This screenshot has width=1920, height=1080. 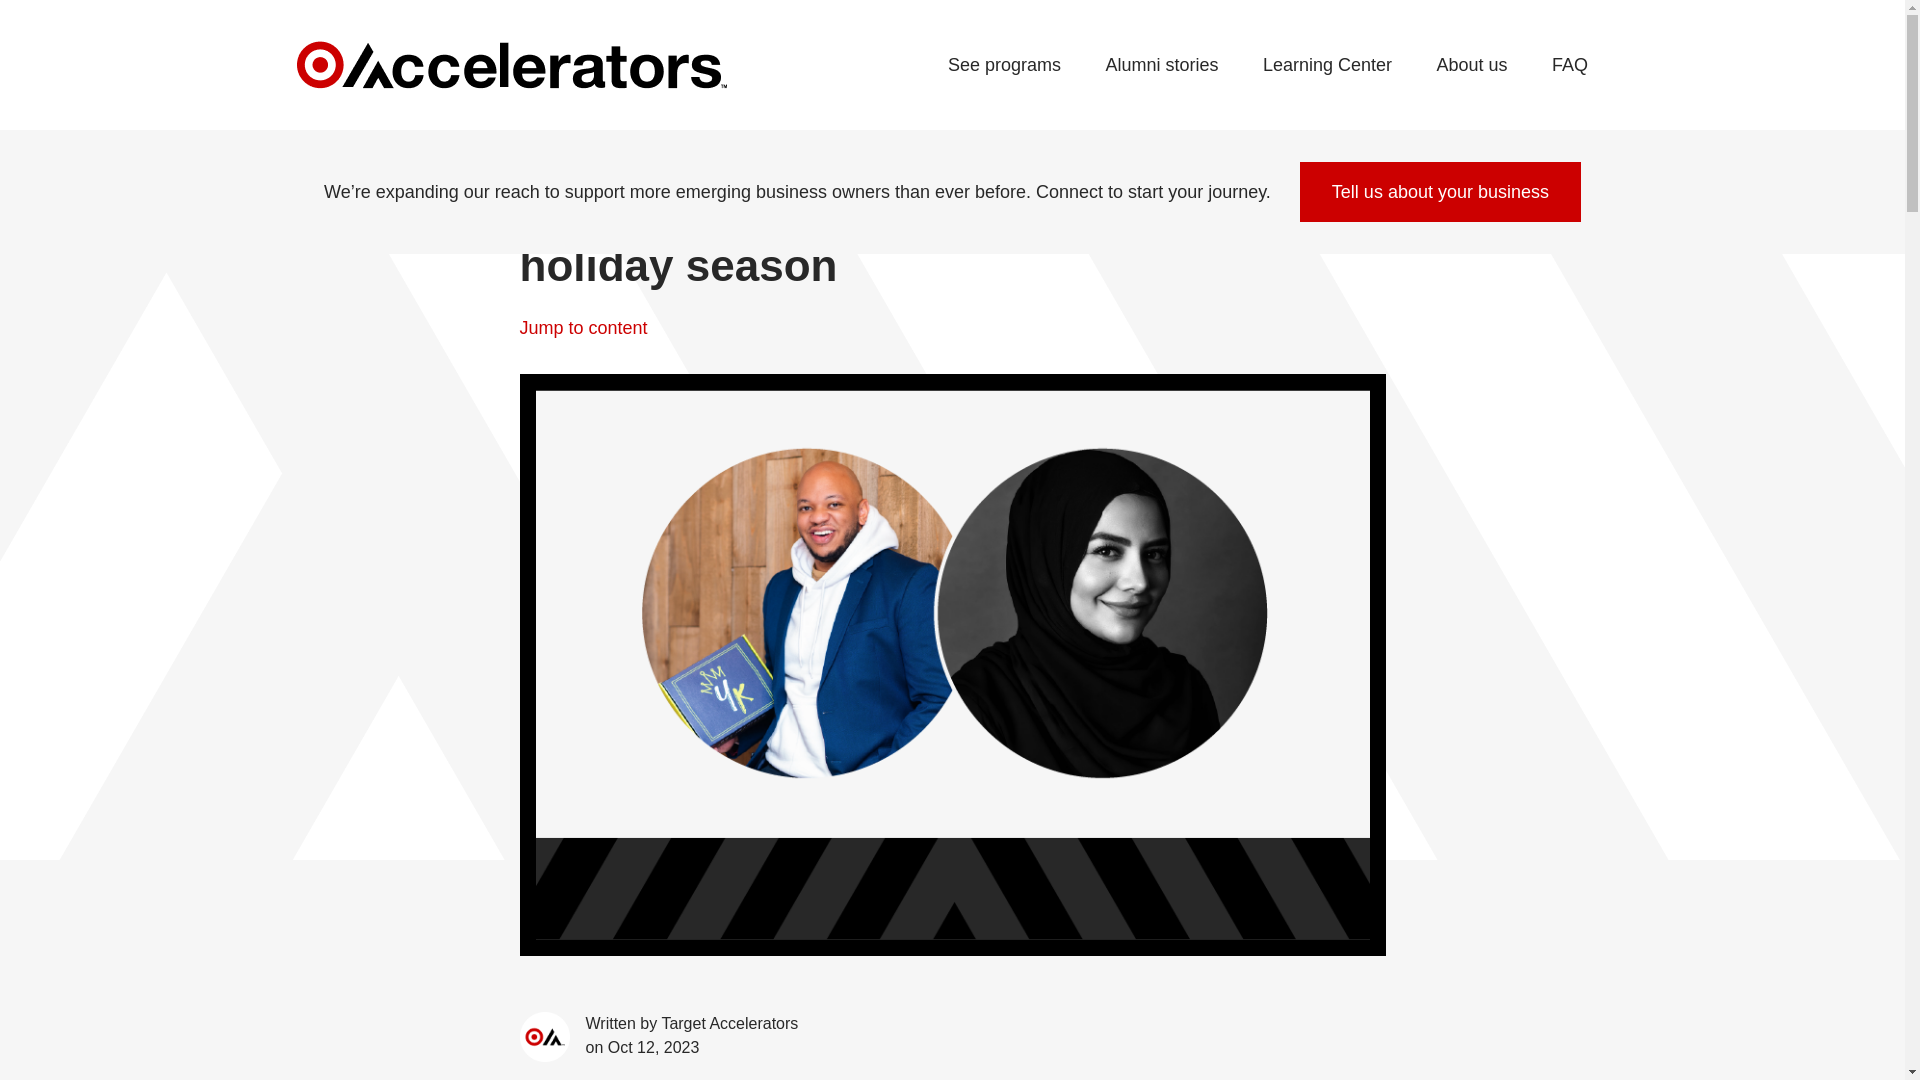 What do you see at coordinates (512, 64) in the screenshot?
I see `Target Accelerators` at bounding box center [512, 64].